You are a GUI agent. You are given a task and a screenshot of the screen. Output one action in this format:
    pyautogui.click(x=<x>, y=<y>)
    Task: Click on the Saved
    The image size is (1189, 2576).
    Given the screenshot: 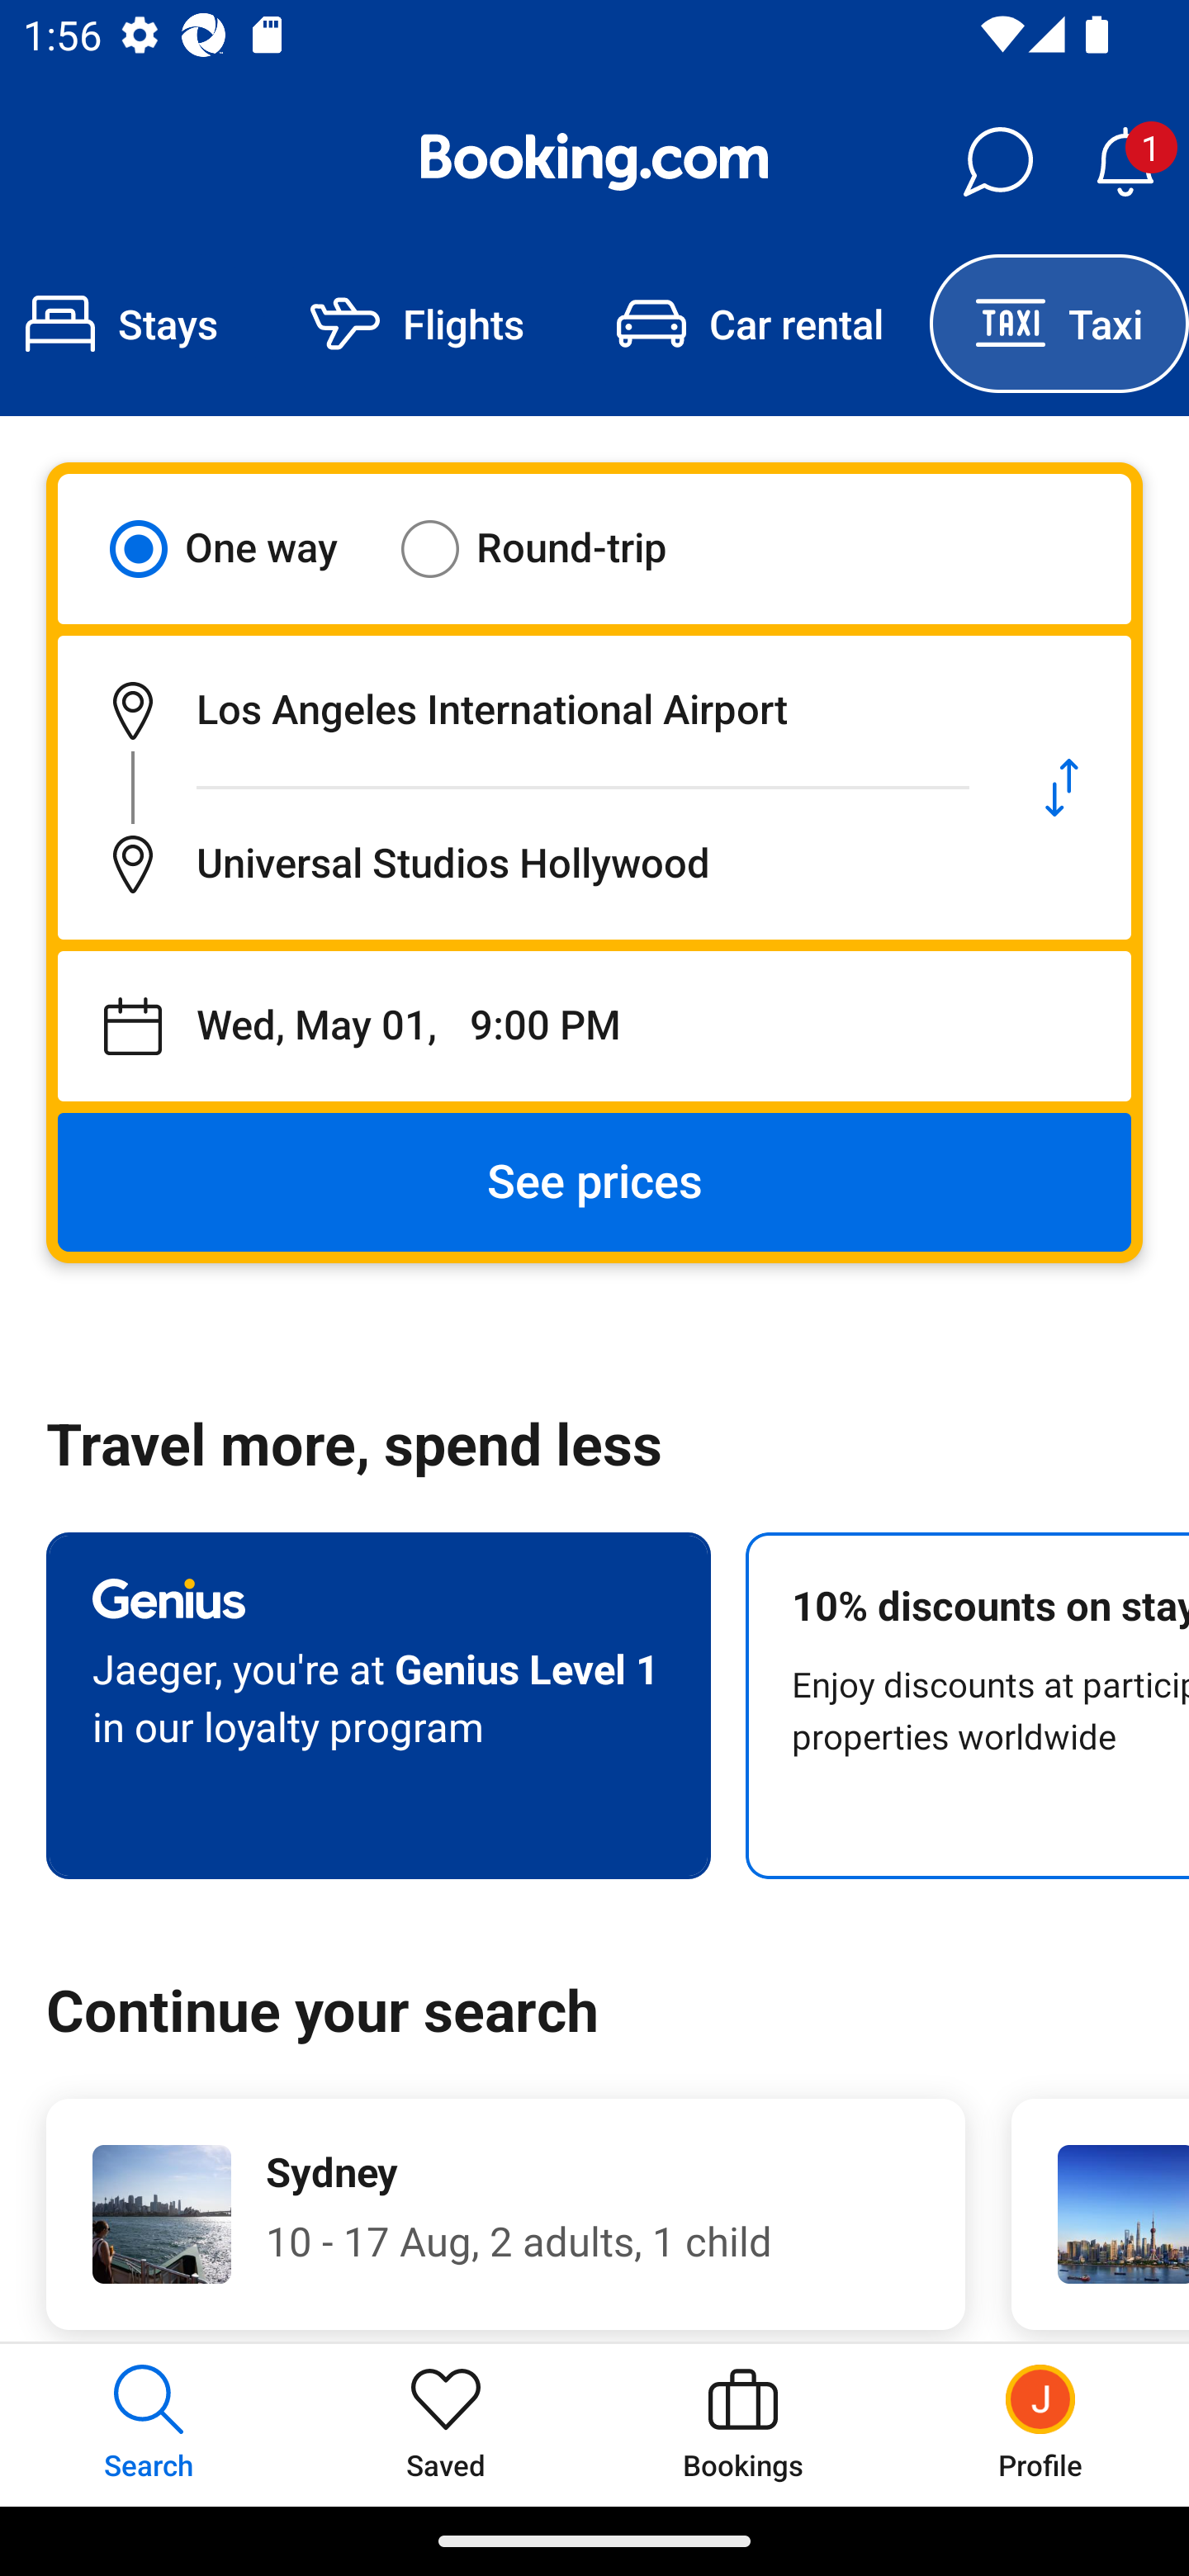 What is the action you would take?
    pyautogui.click(x=446, y=2424)
    